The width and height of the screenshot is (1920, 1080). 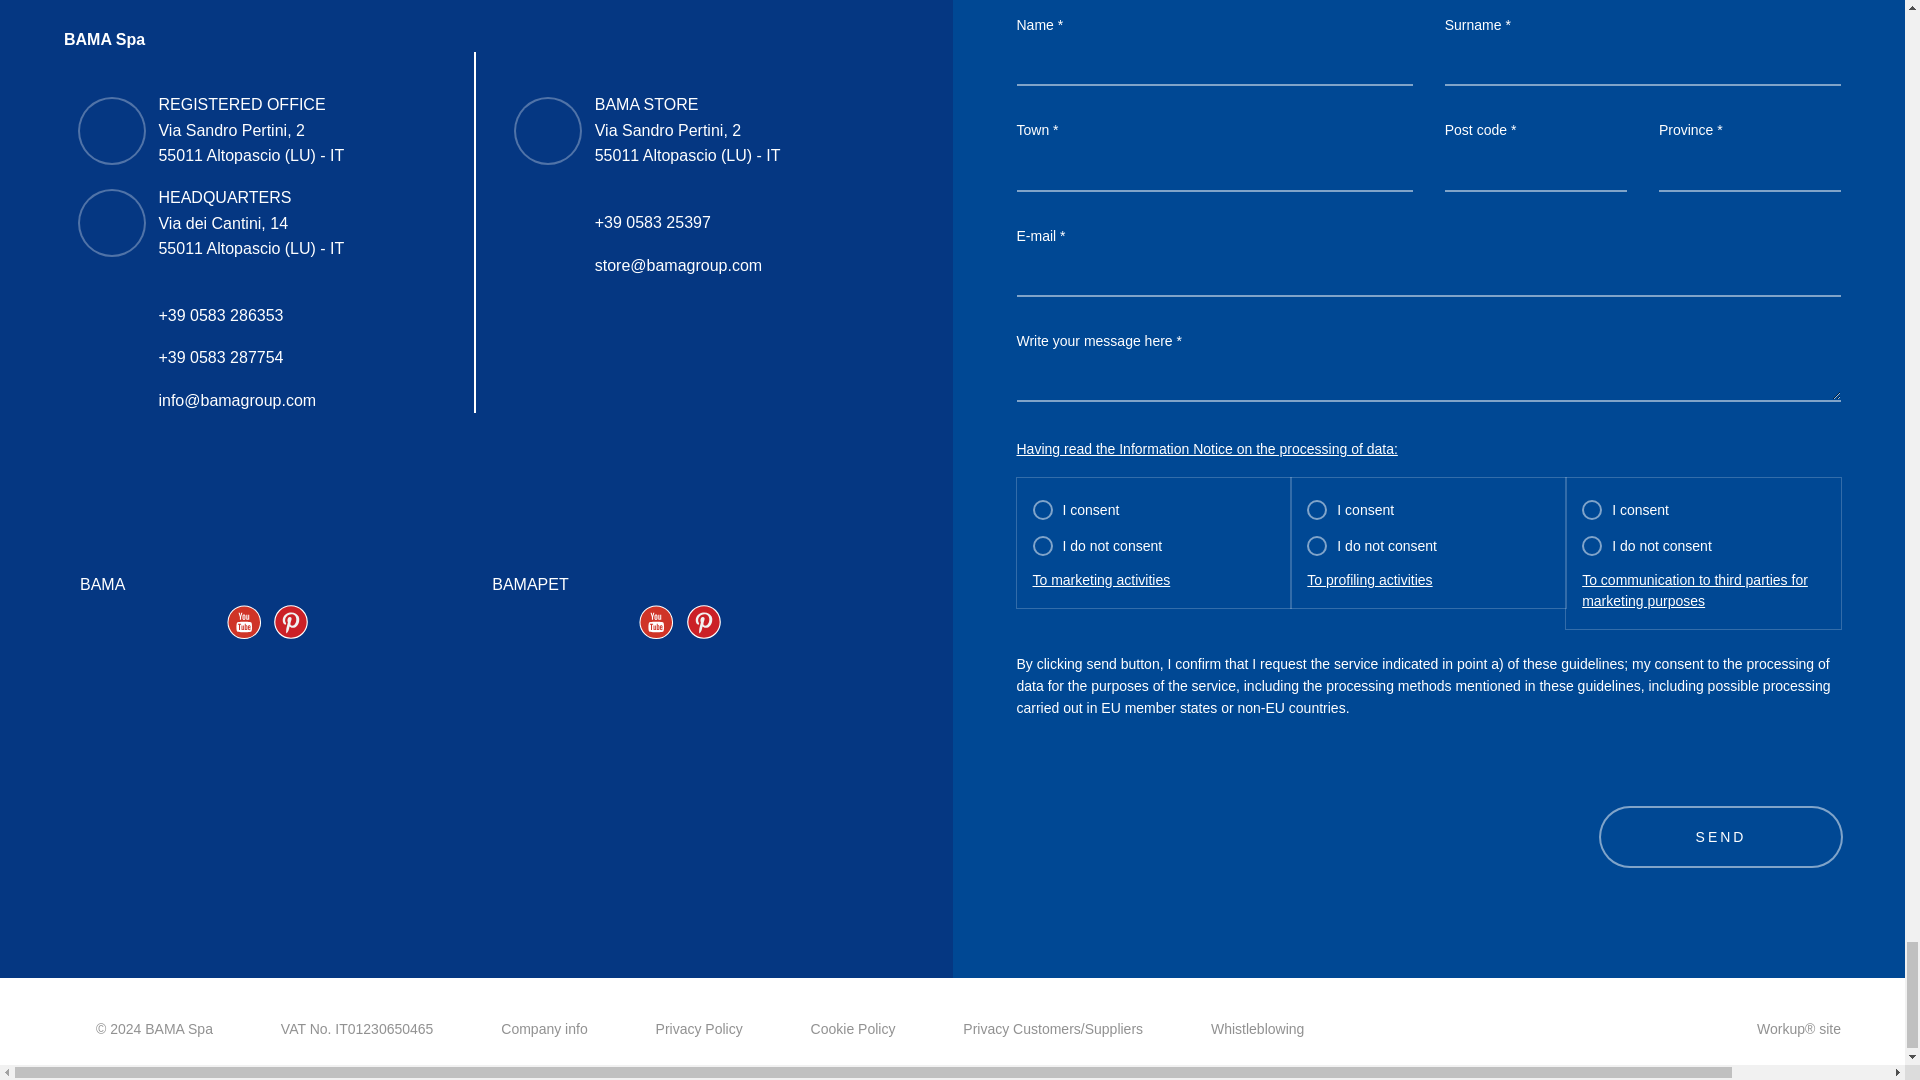 I want to click on To marketing activities, so click(x=1100, y=580).